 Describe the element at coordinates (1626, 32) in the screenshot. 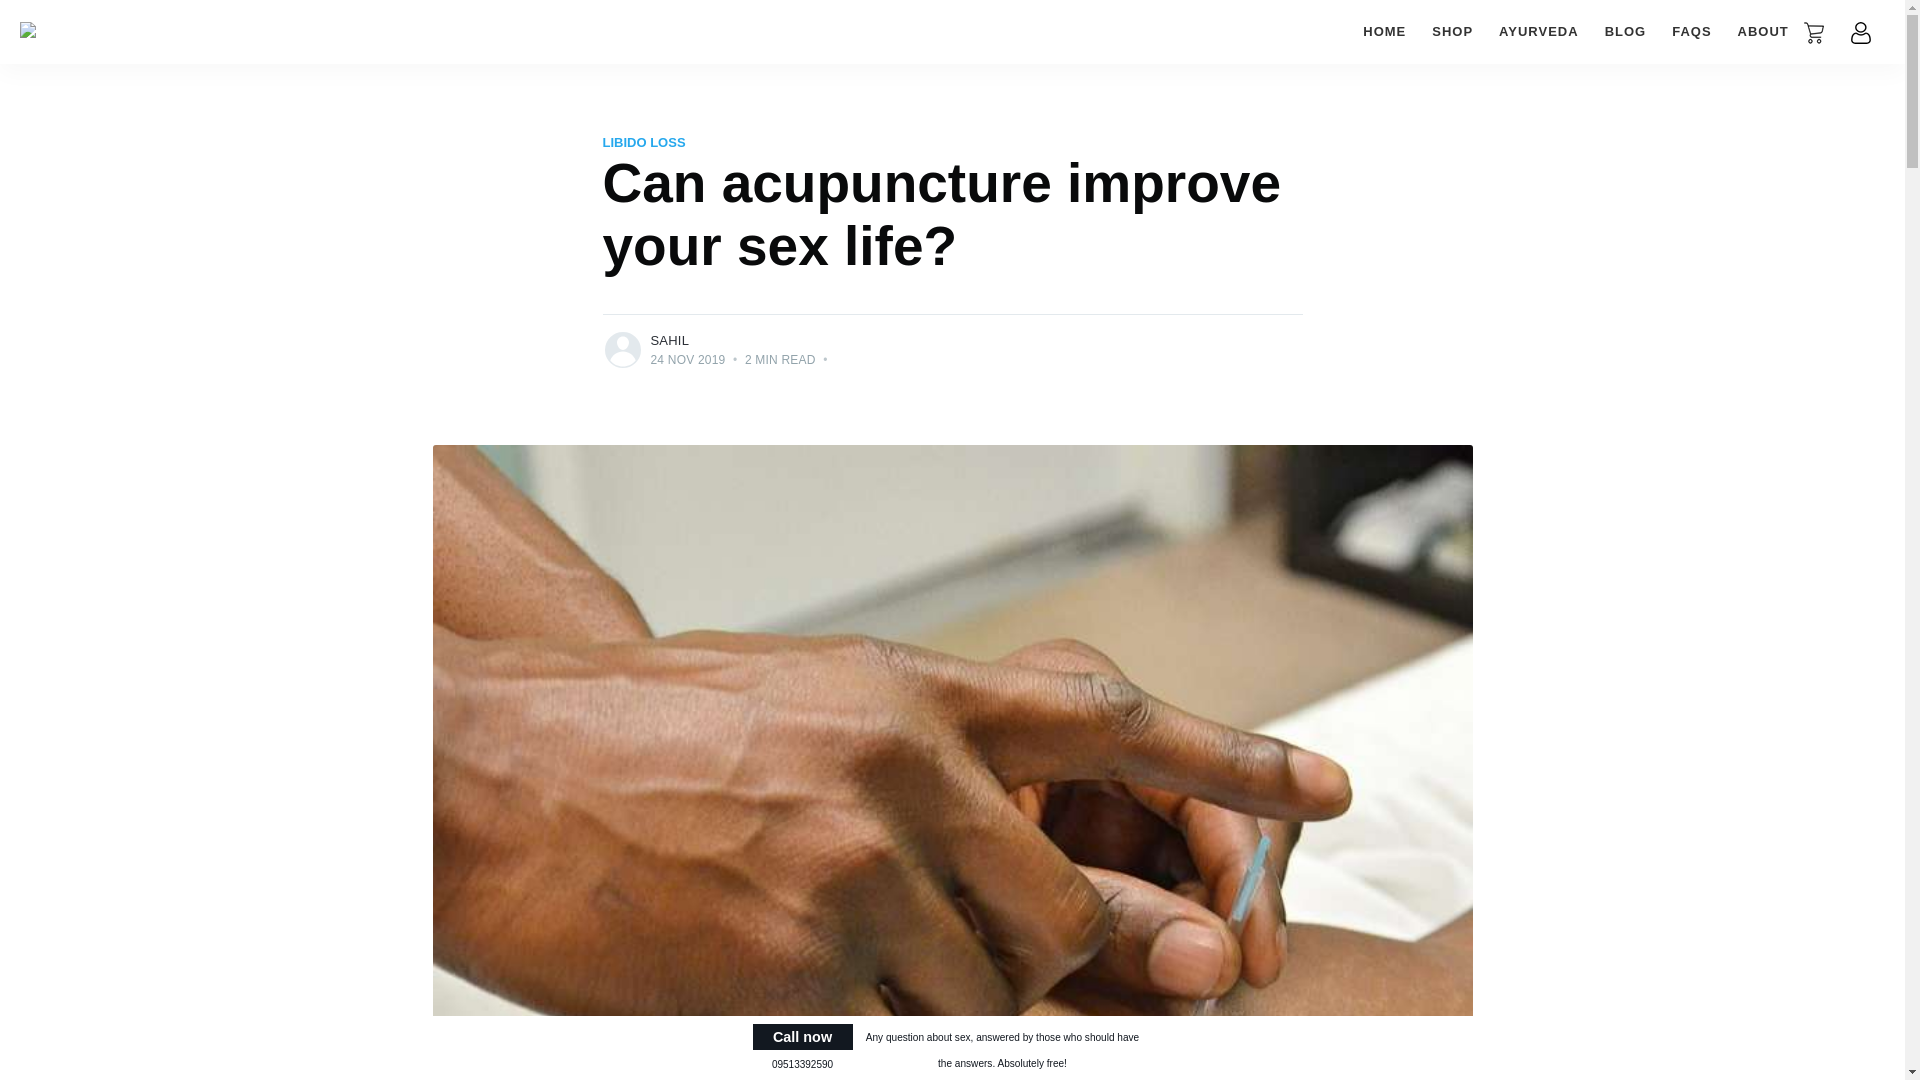

I see `BLOG` at that location.